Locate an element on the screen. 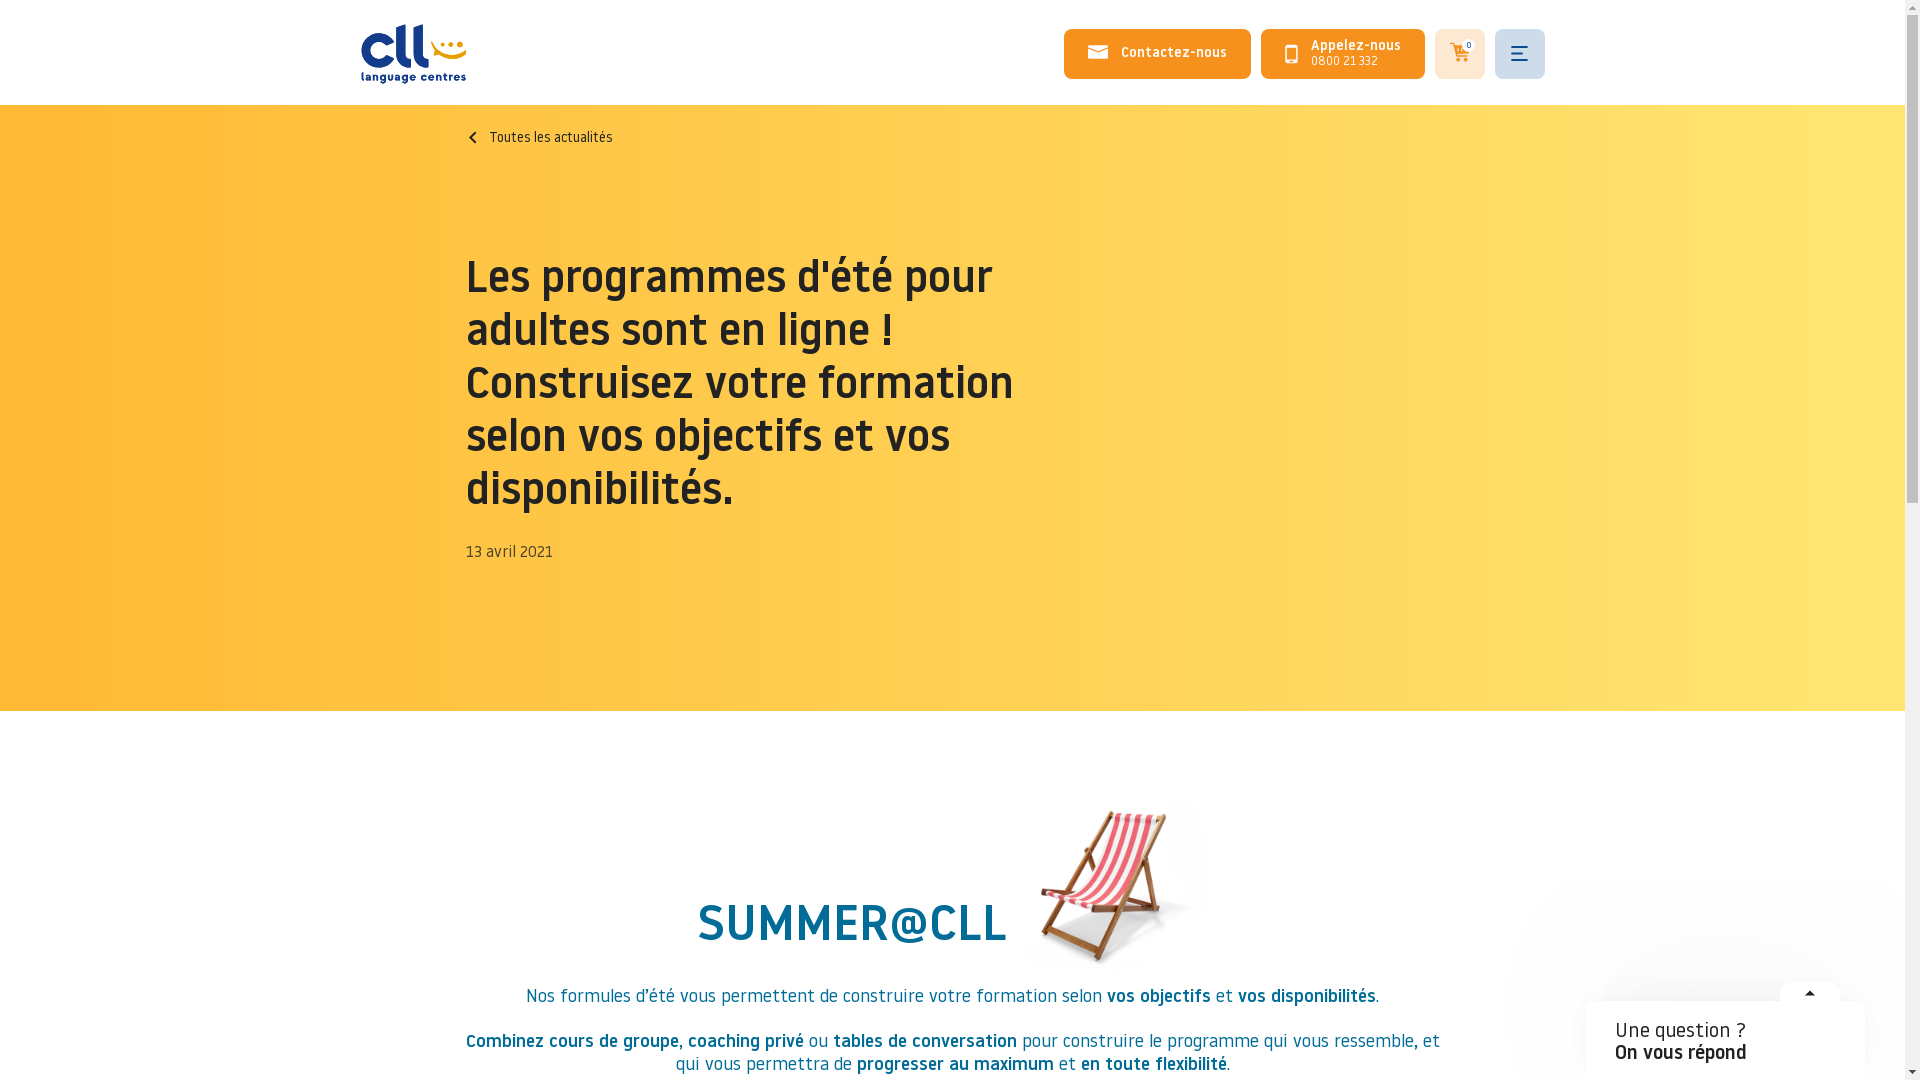  0 is located at coordinates (1460, 54).